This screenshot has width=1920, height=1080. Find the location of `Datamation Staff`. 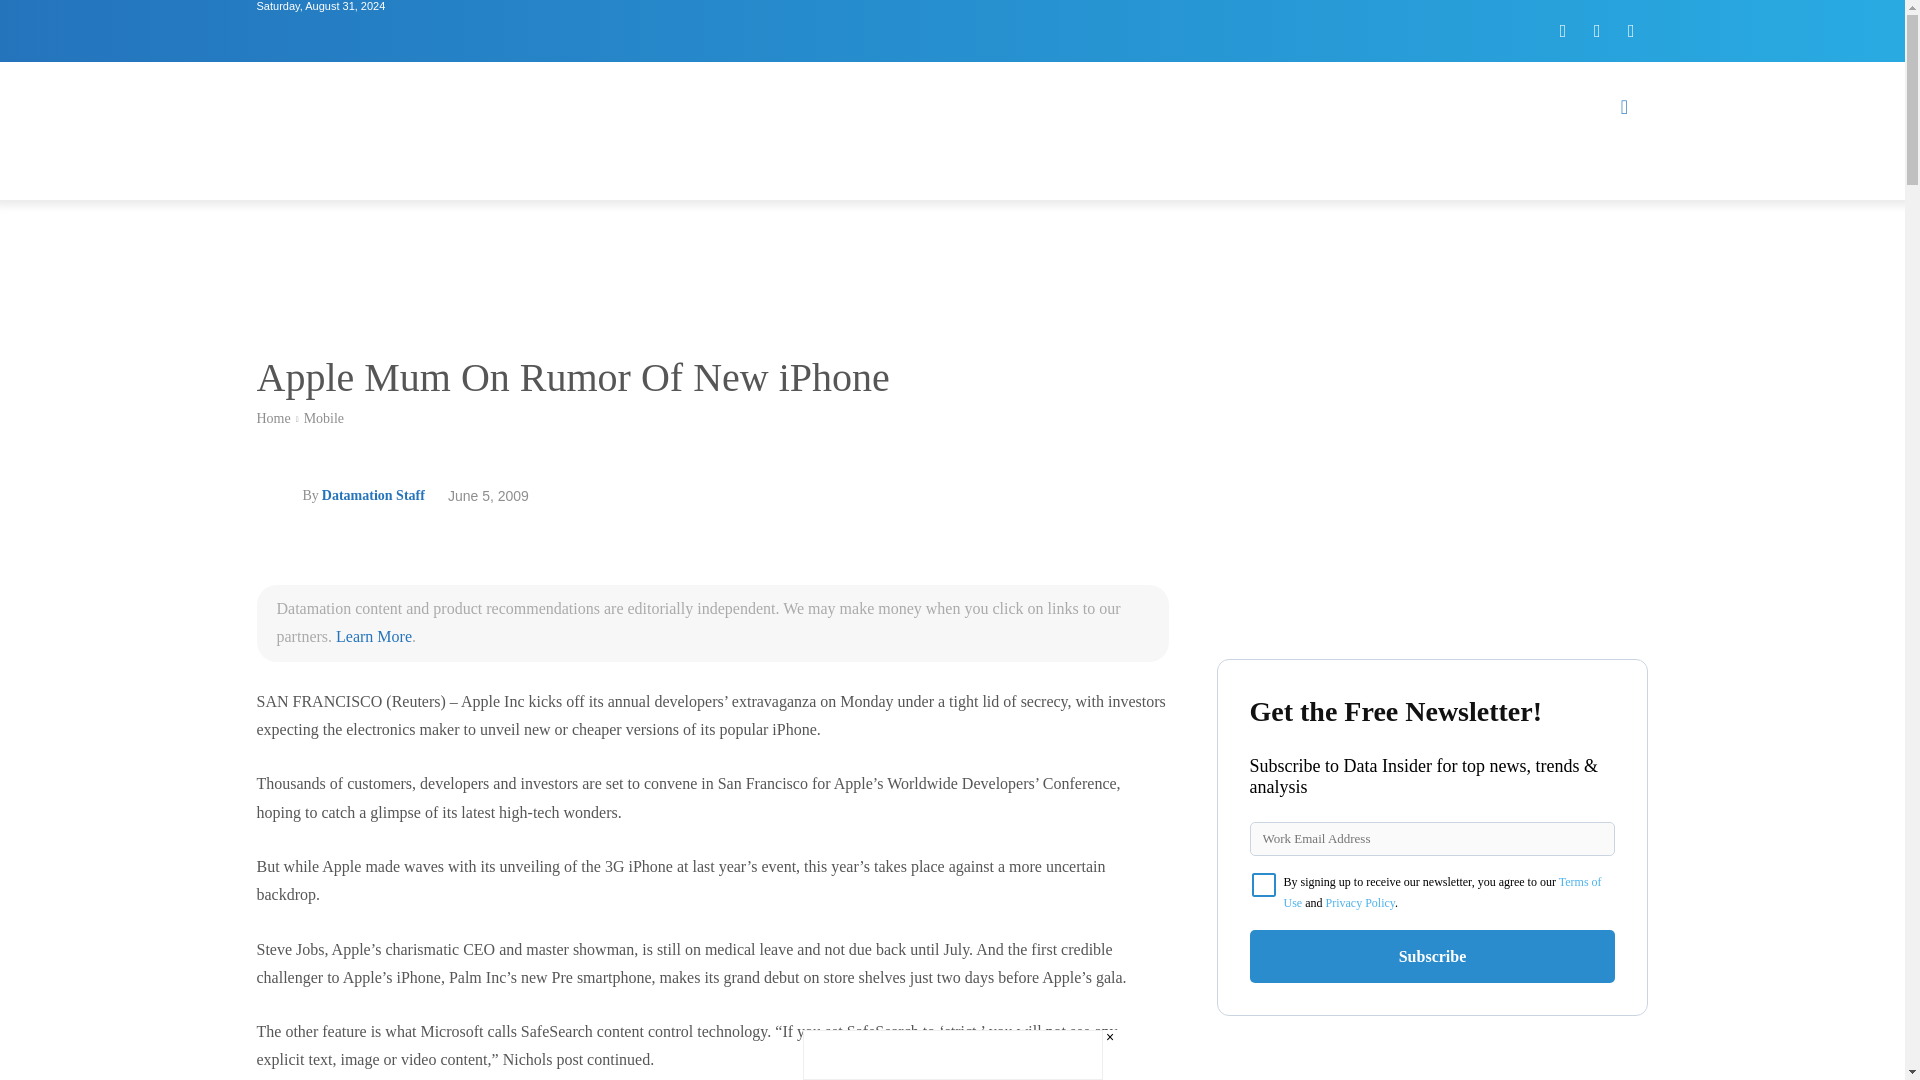

Datamation Staff is located at coordinates (373, 495).